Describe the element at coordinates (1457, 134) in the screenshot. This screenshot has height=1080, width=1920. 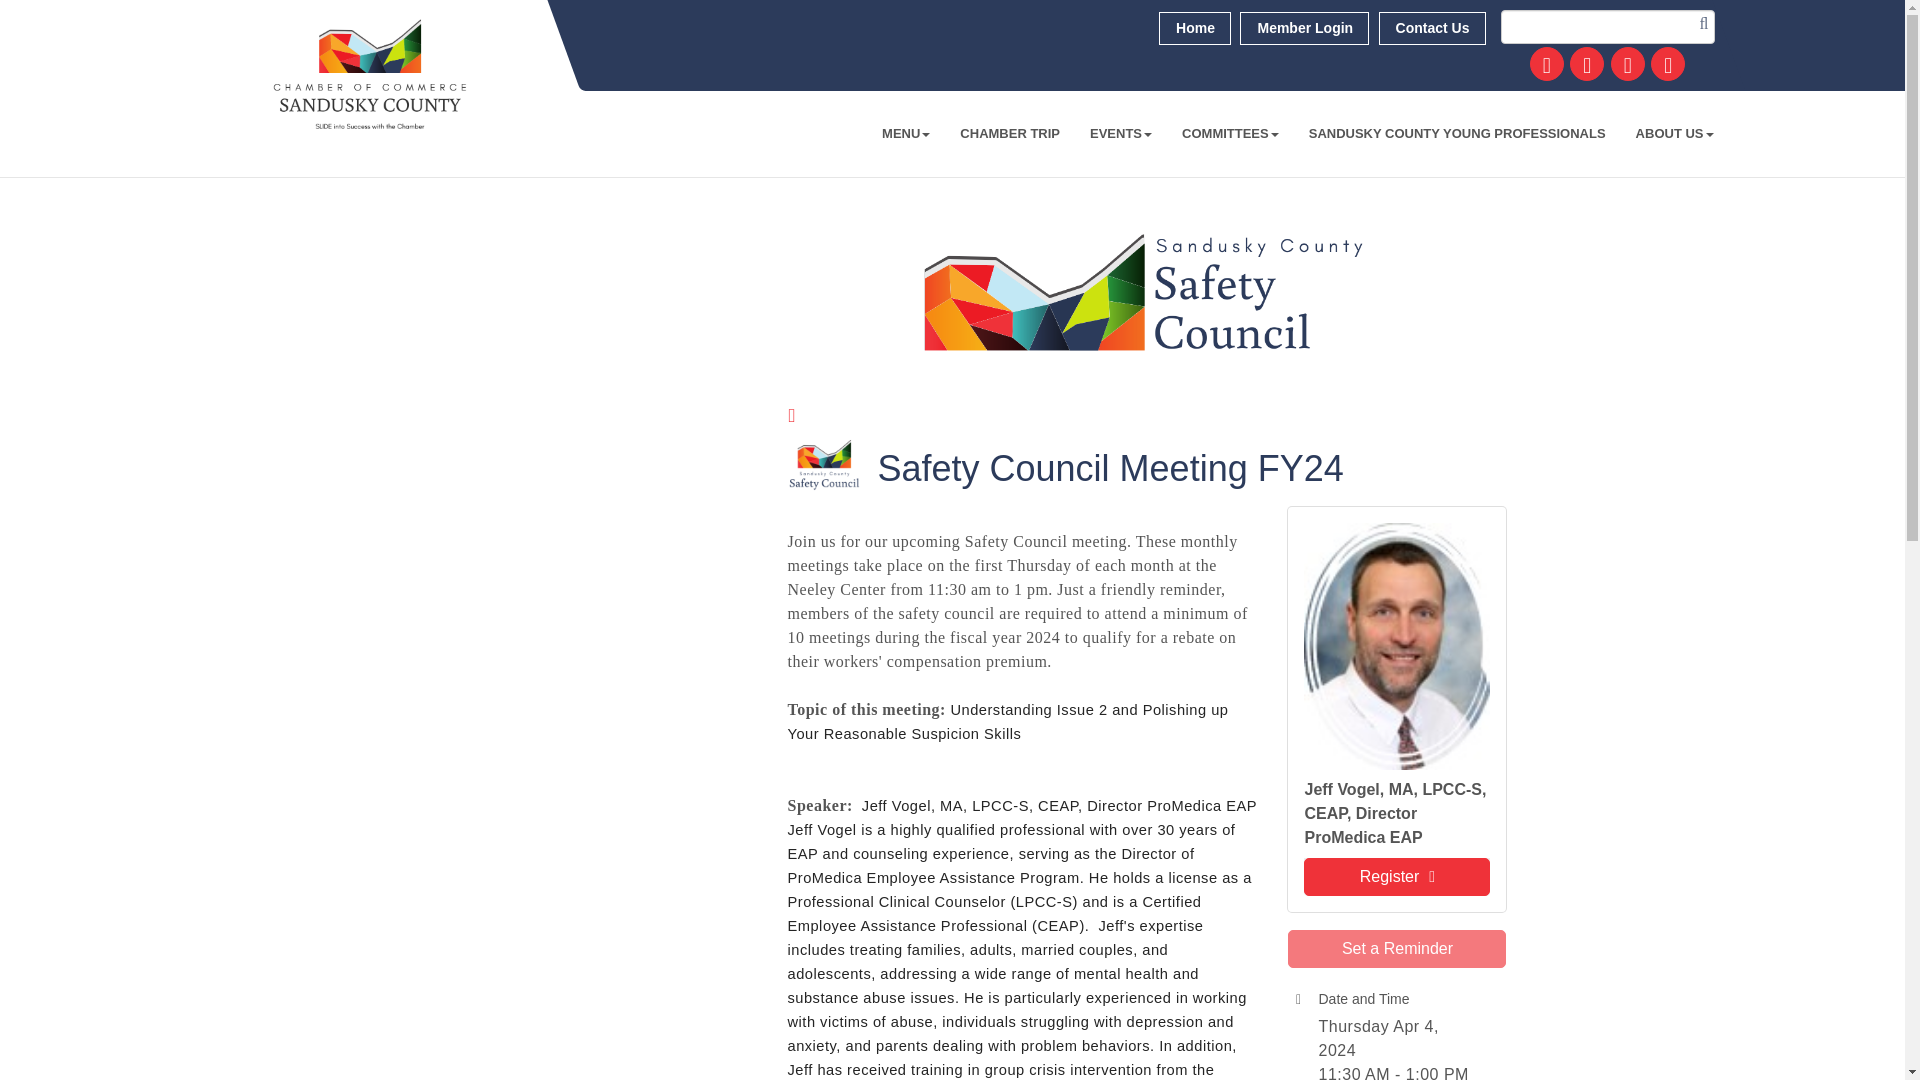
I see `SANDUSKY COUNTY YOUNG PROFESSIONALS` at that location.